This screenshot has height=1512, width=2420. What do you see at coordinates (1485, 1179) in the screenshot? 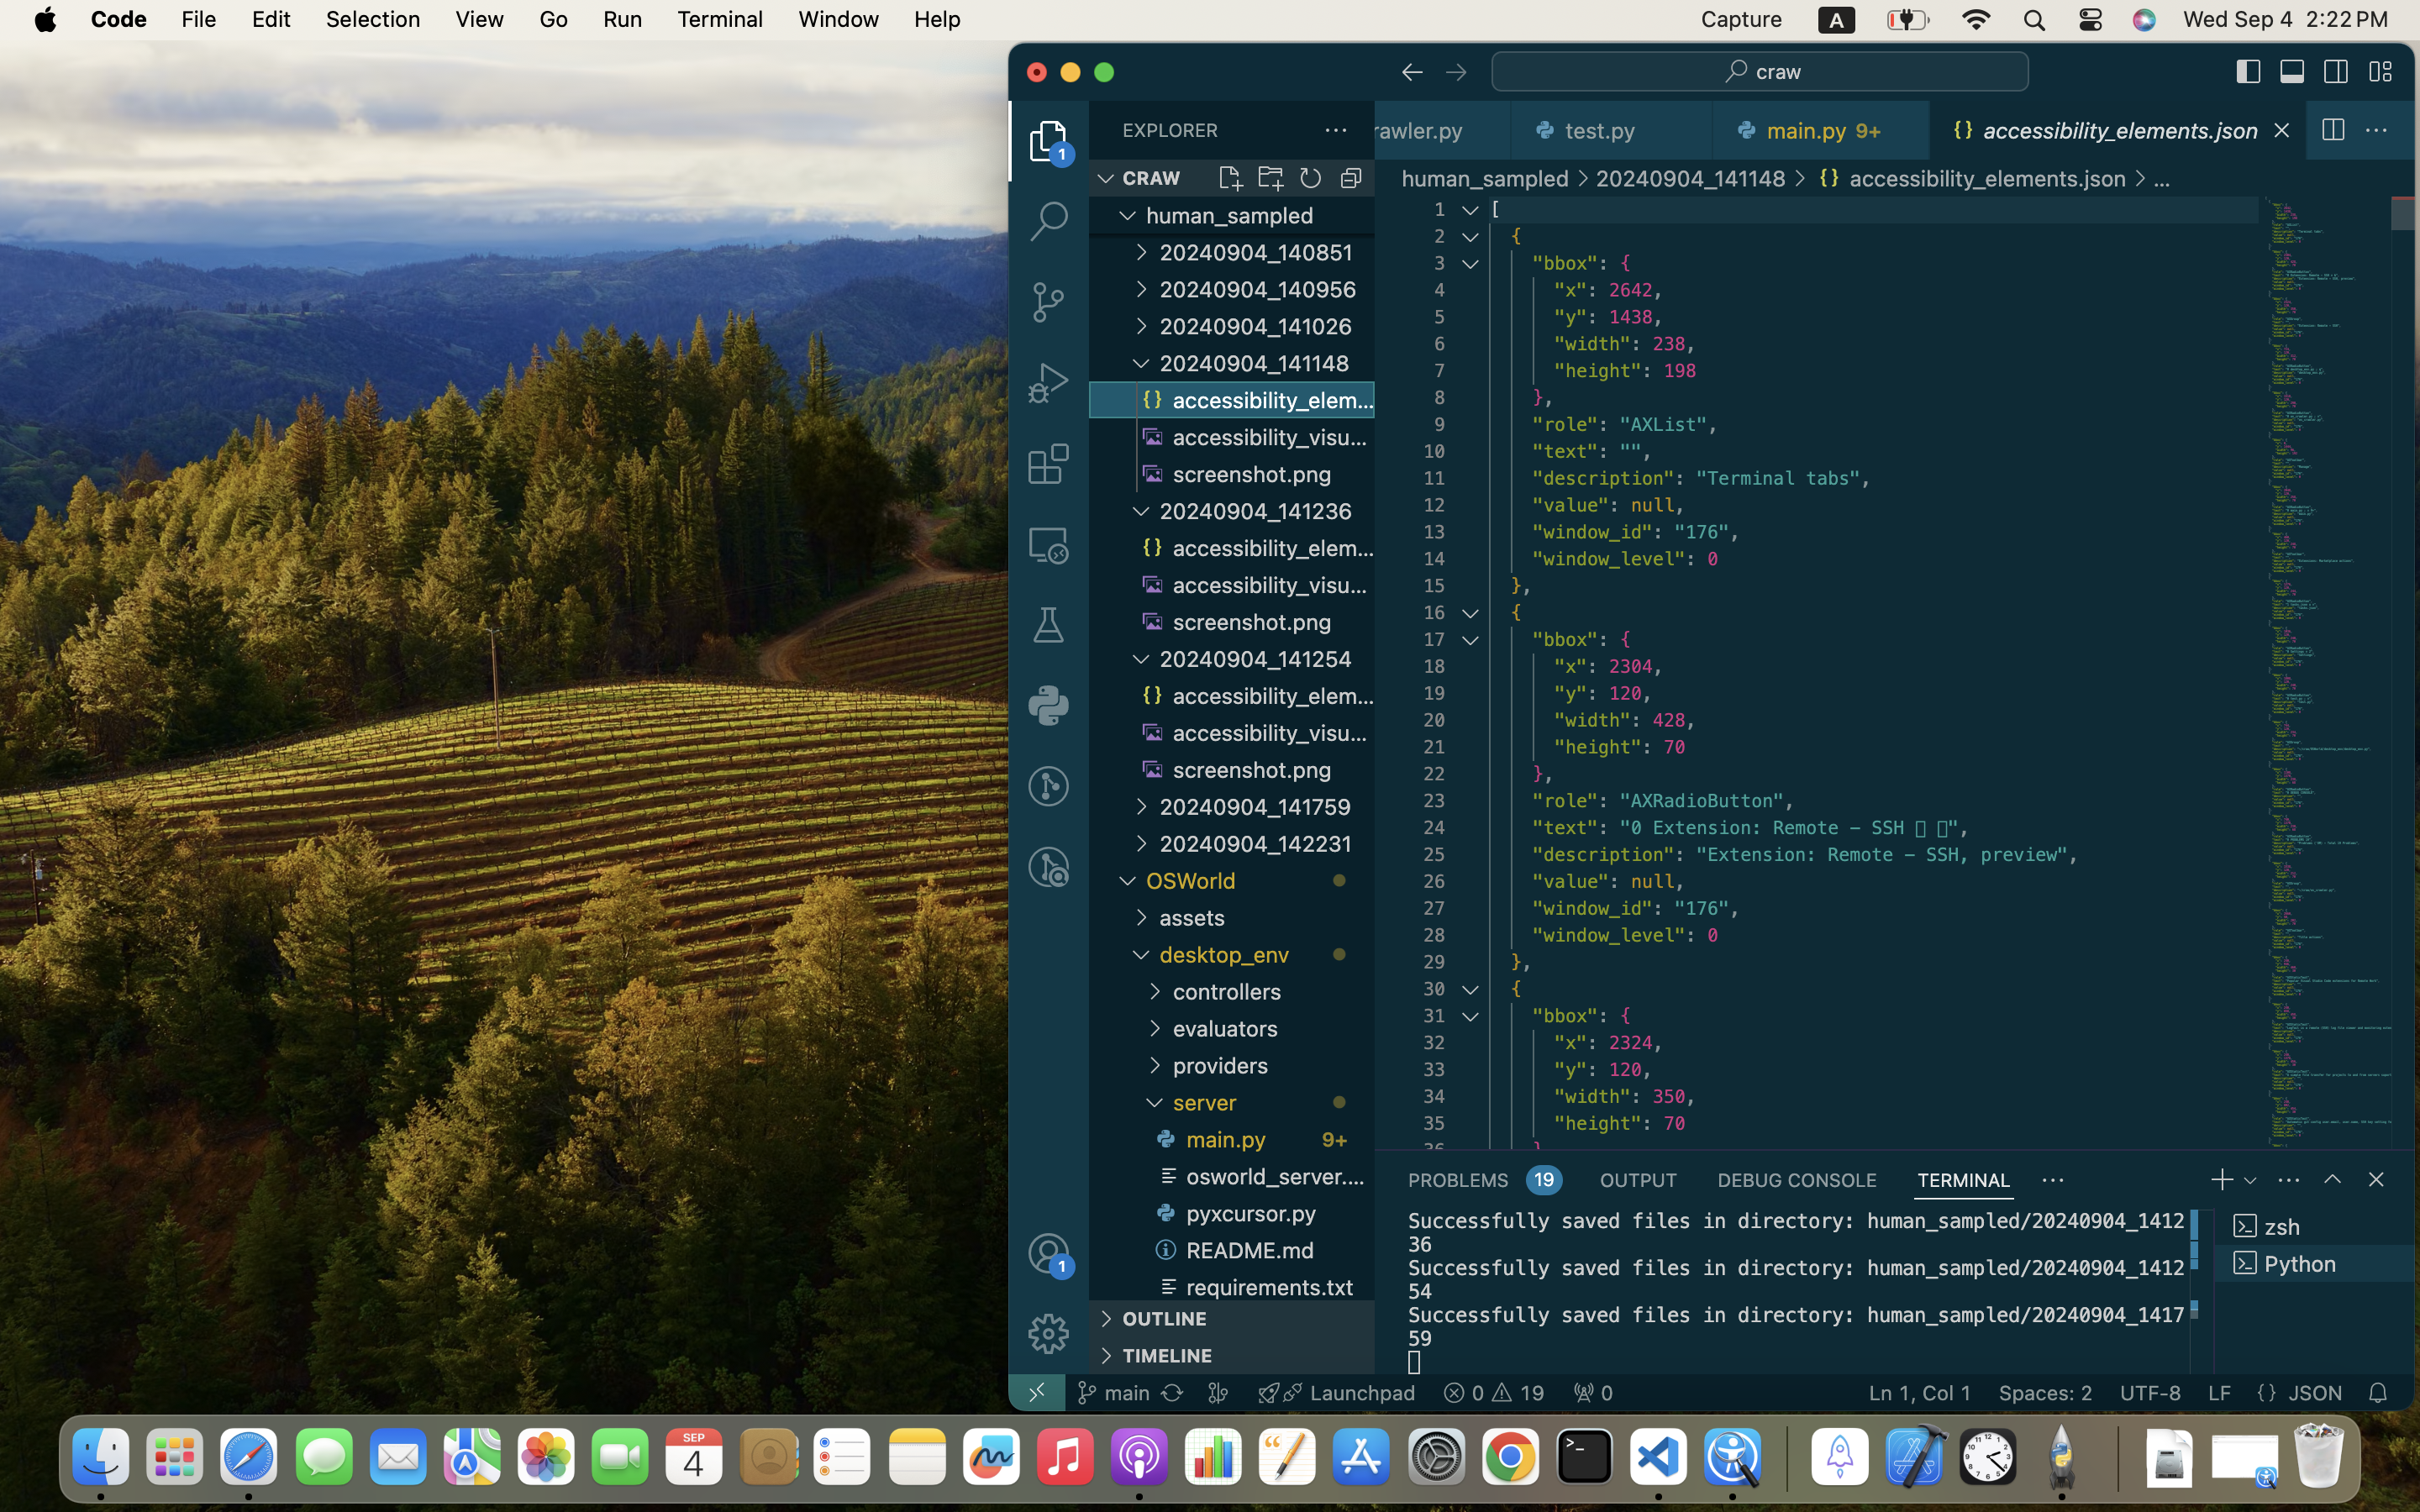
I see `0 PROBLEMS 19` at bounding box center [1485, 1179].